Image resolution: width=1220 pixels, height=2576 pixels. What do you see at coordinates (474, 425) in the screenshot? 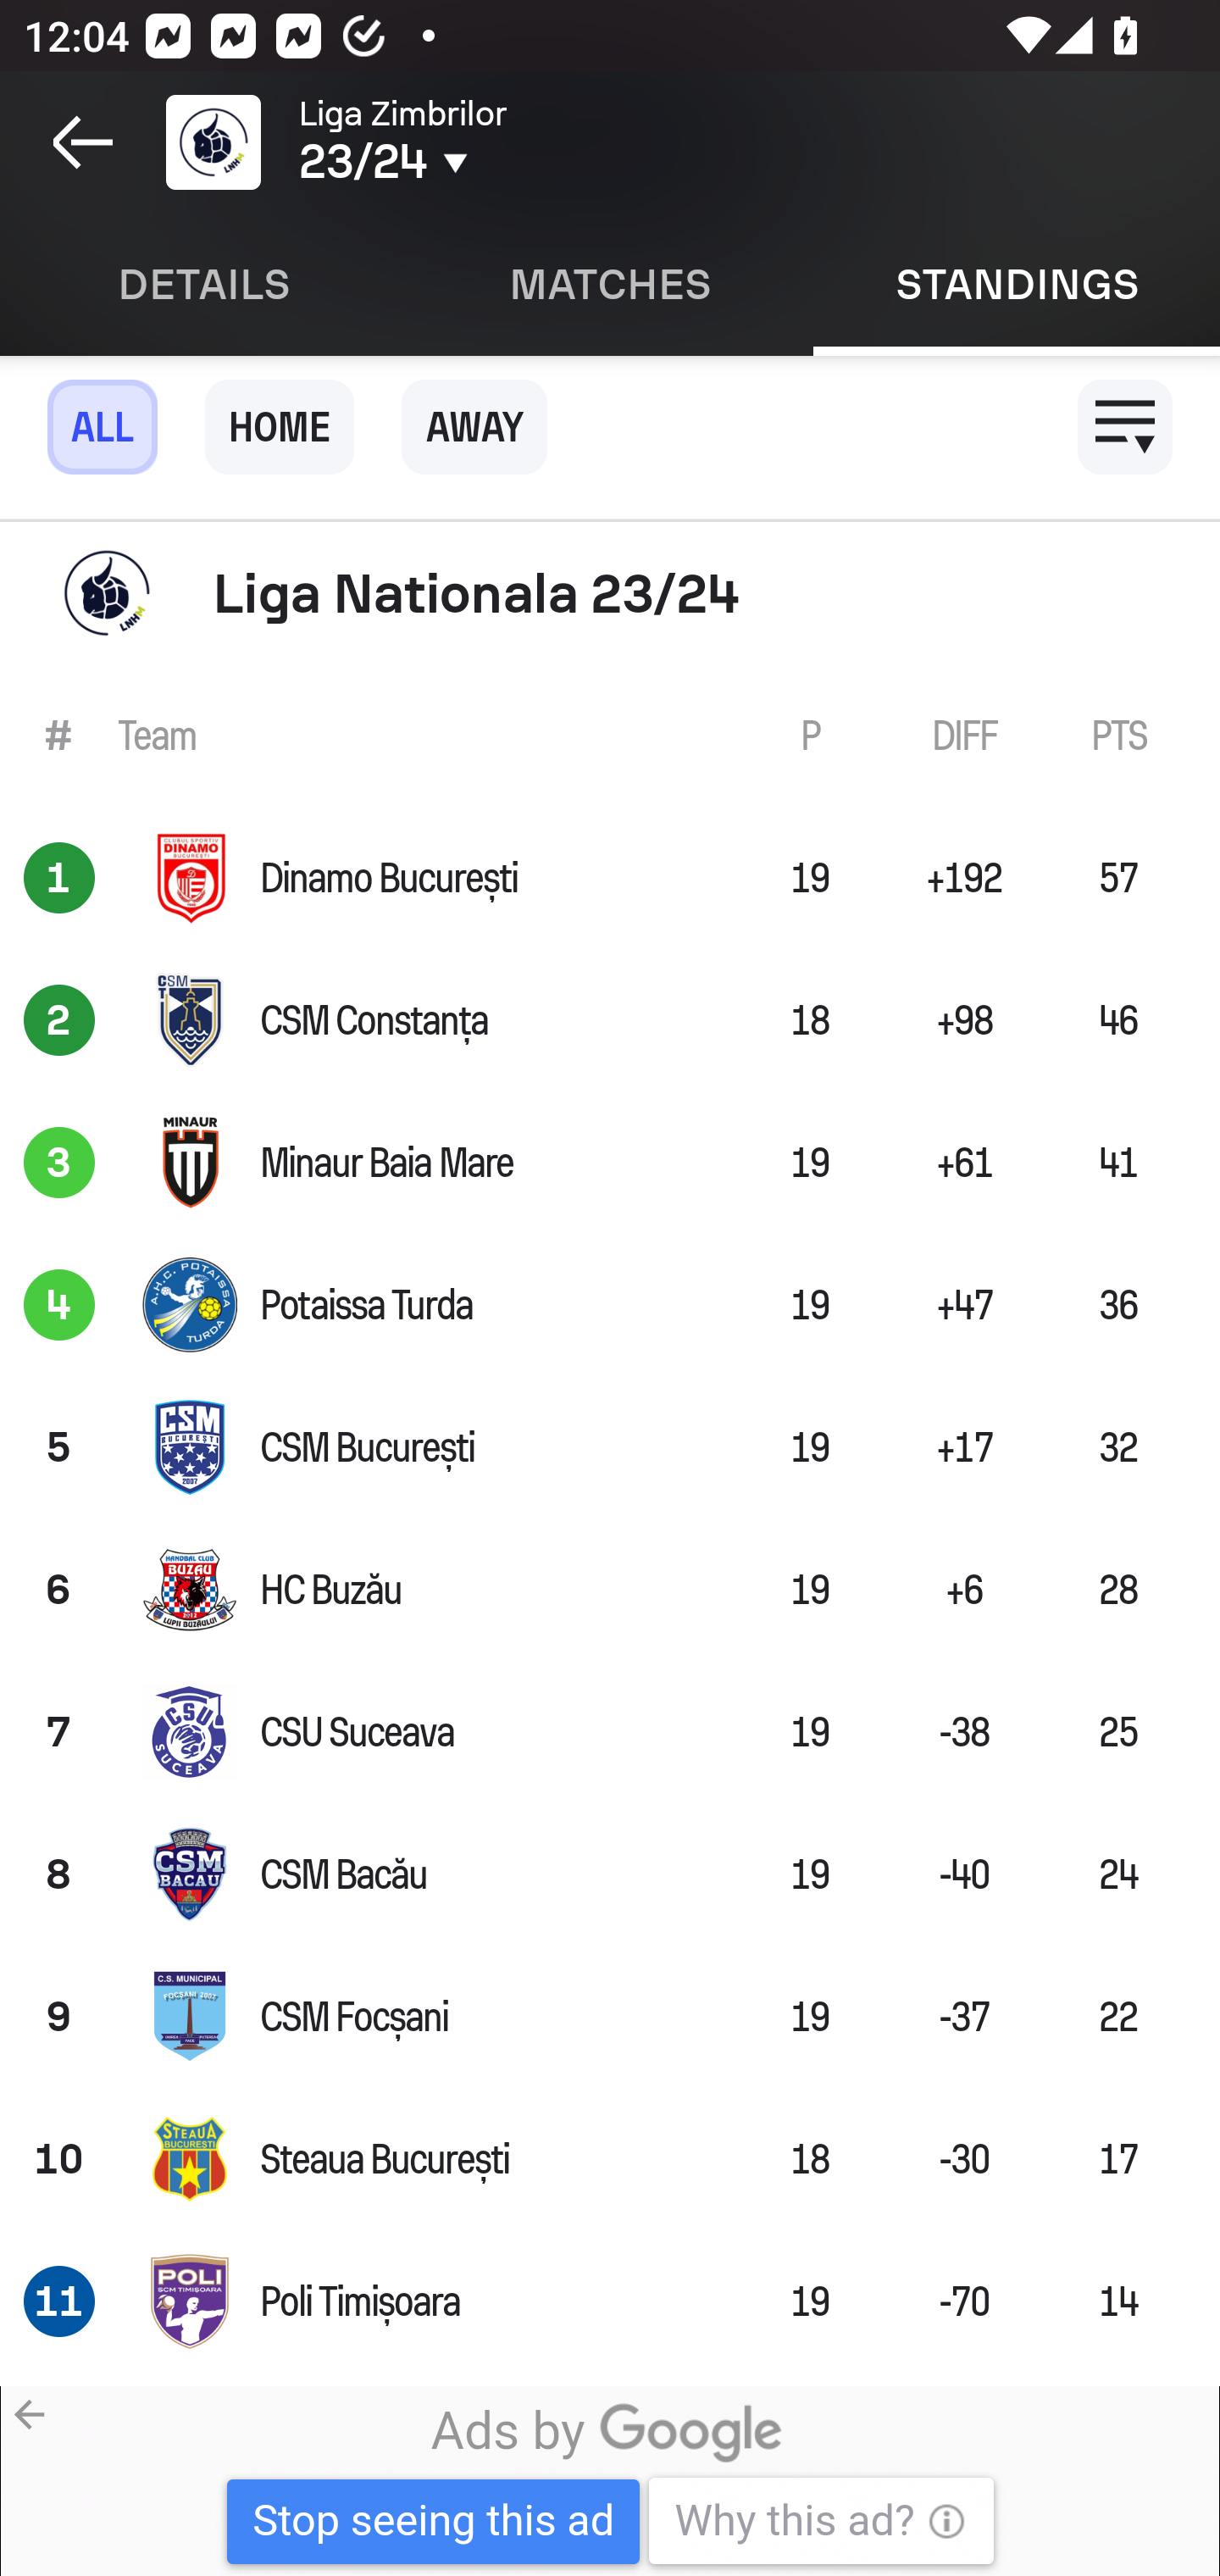
I see `AWAY` at bounding box center [474, 425].